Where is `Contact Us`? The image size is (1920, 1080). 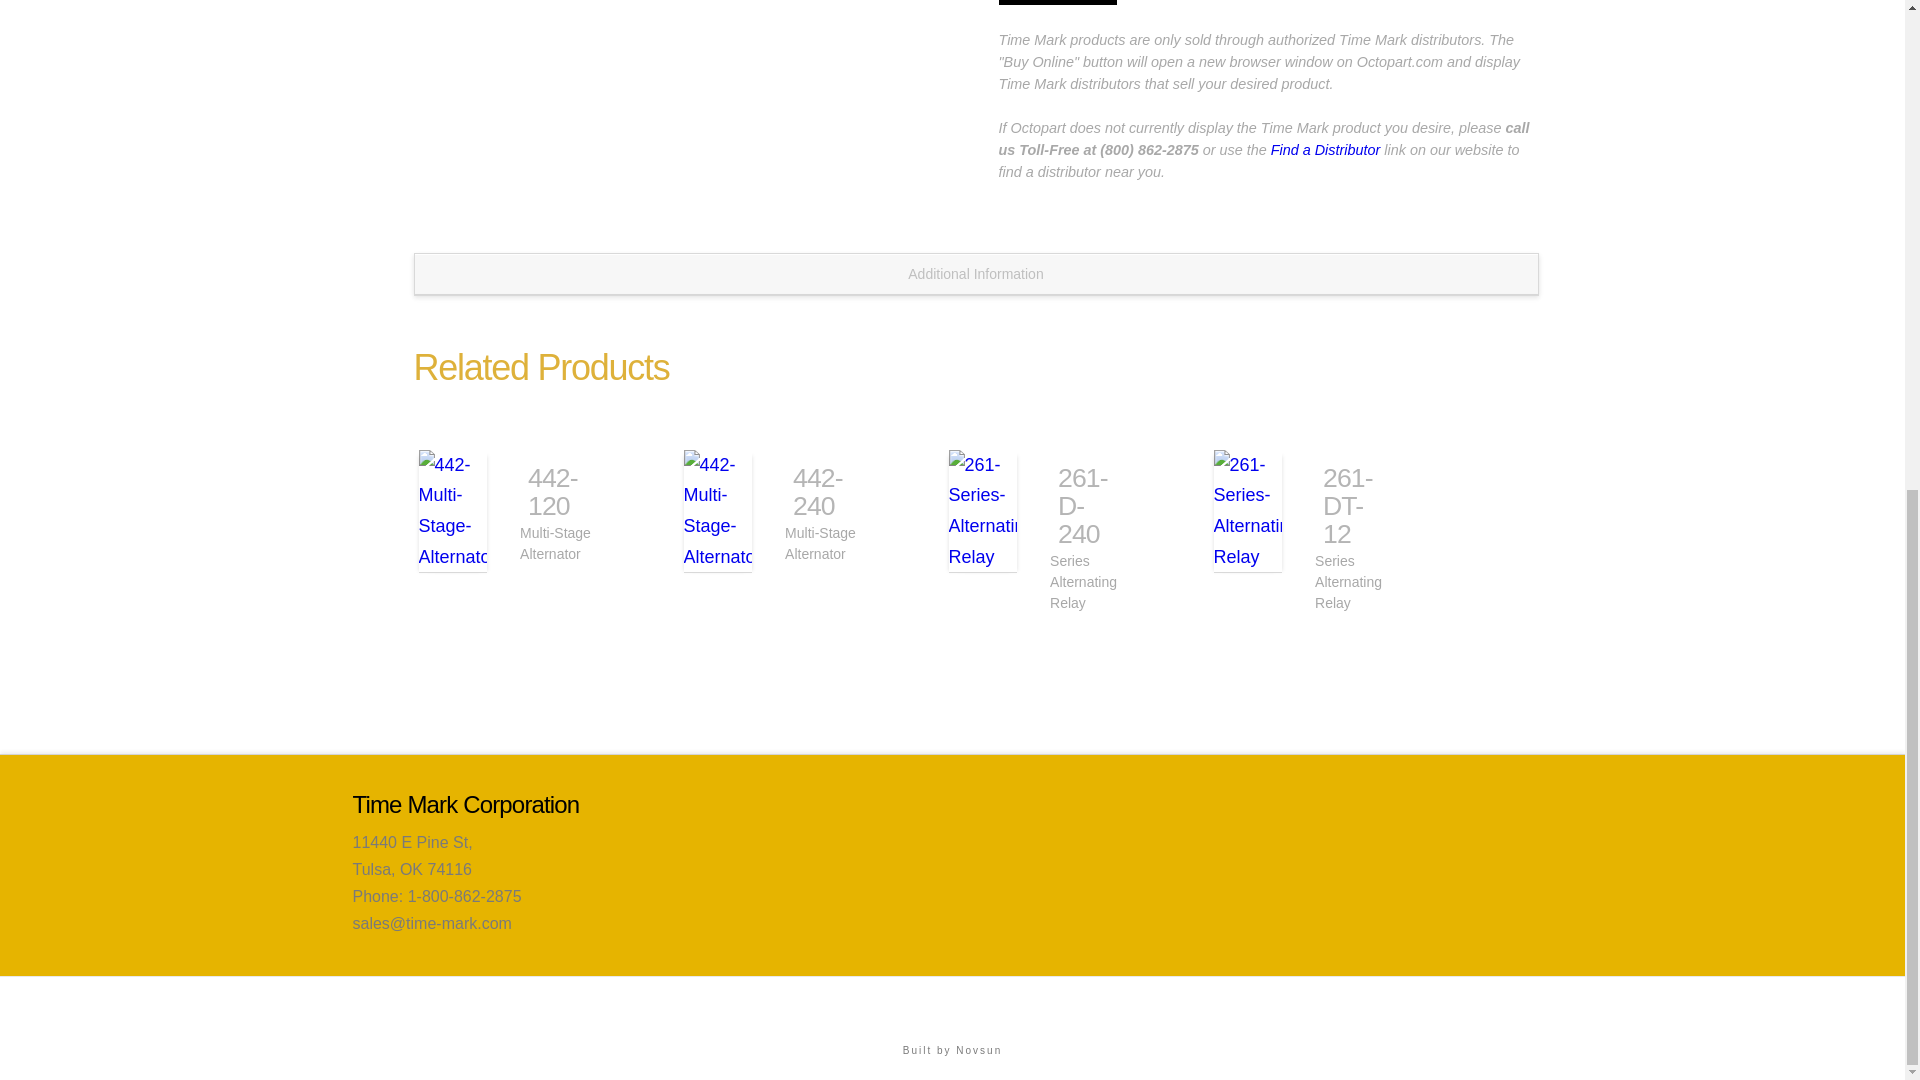
Contact Us is located at coordinates (1246, 1005).